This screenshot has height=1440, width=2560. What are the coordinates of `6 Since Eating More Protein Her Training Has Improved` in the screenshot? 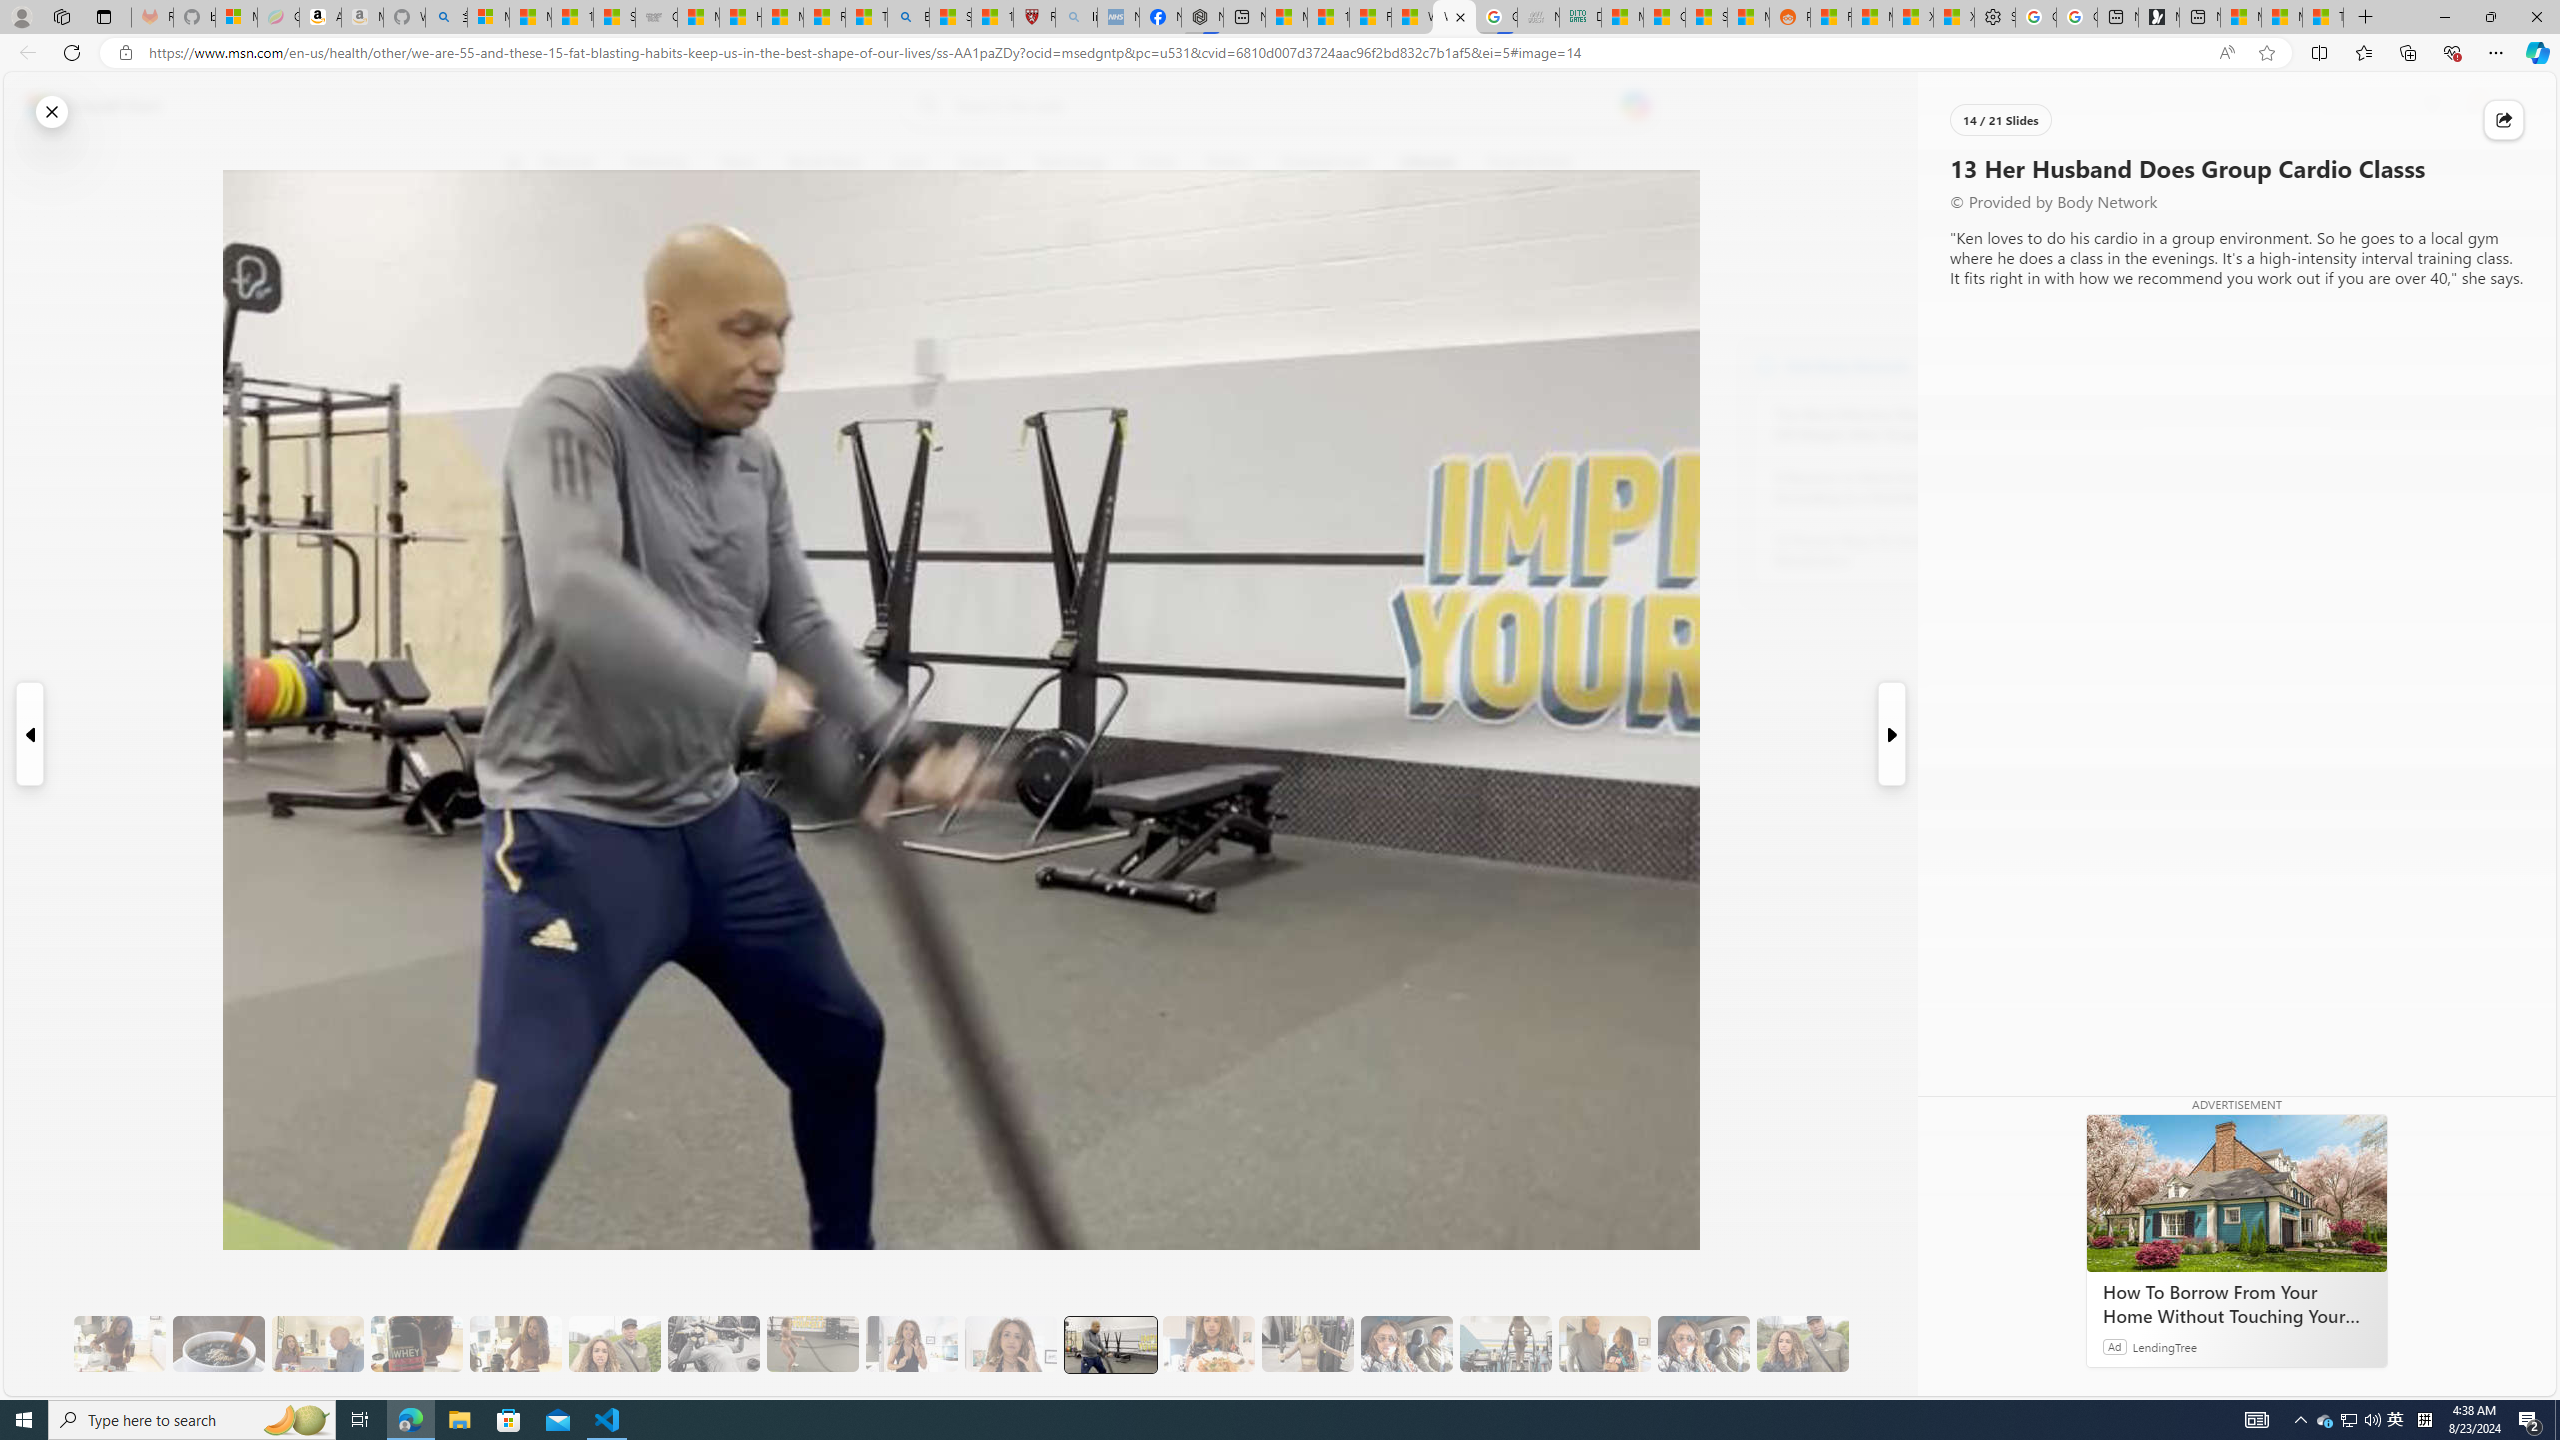 It's located at (417, 1344).